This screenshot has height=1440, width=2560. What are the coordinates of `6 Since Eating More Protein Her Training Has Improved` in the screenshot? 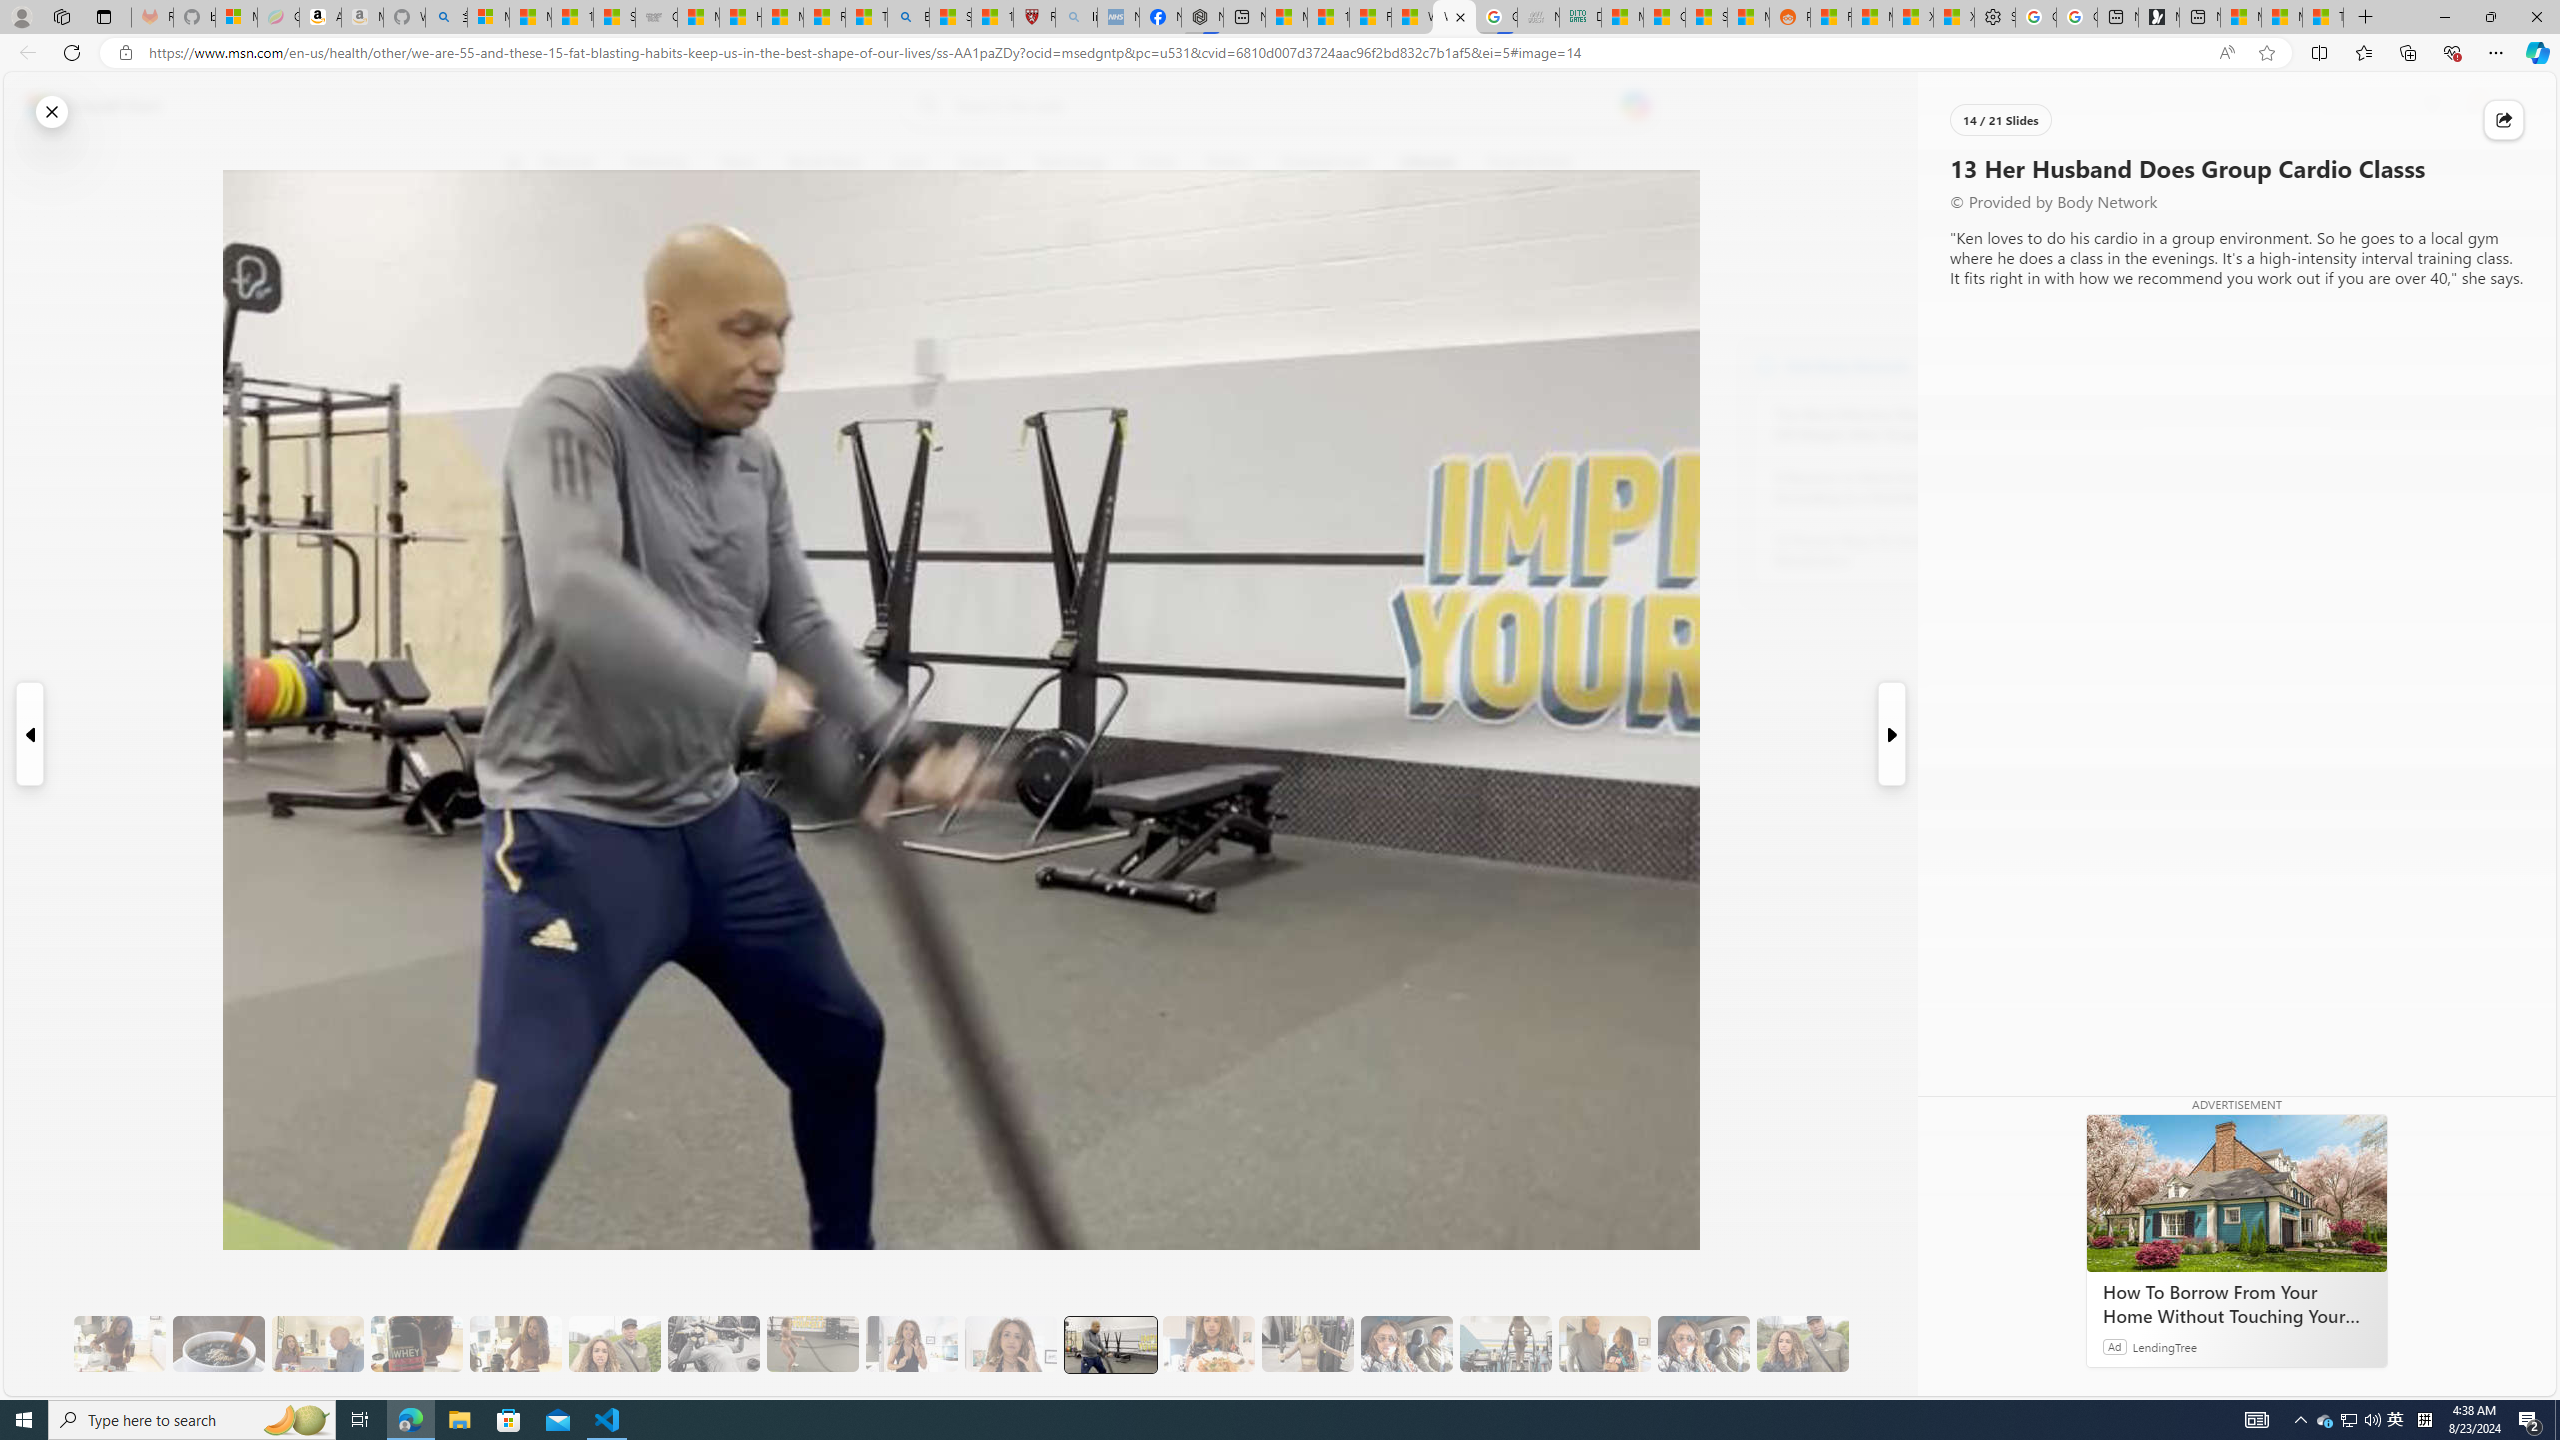 It's located at (417, 1344).